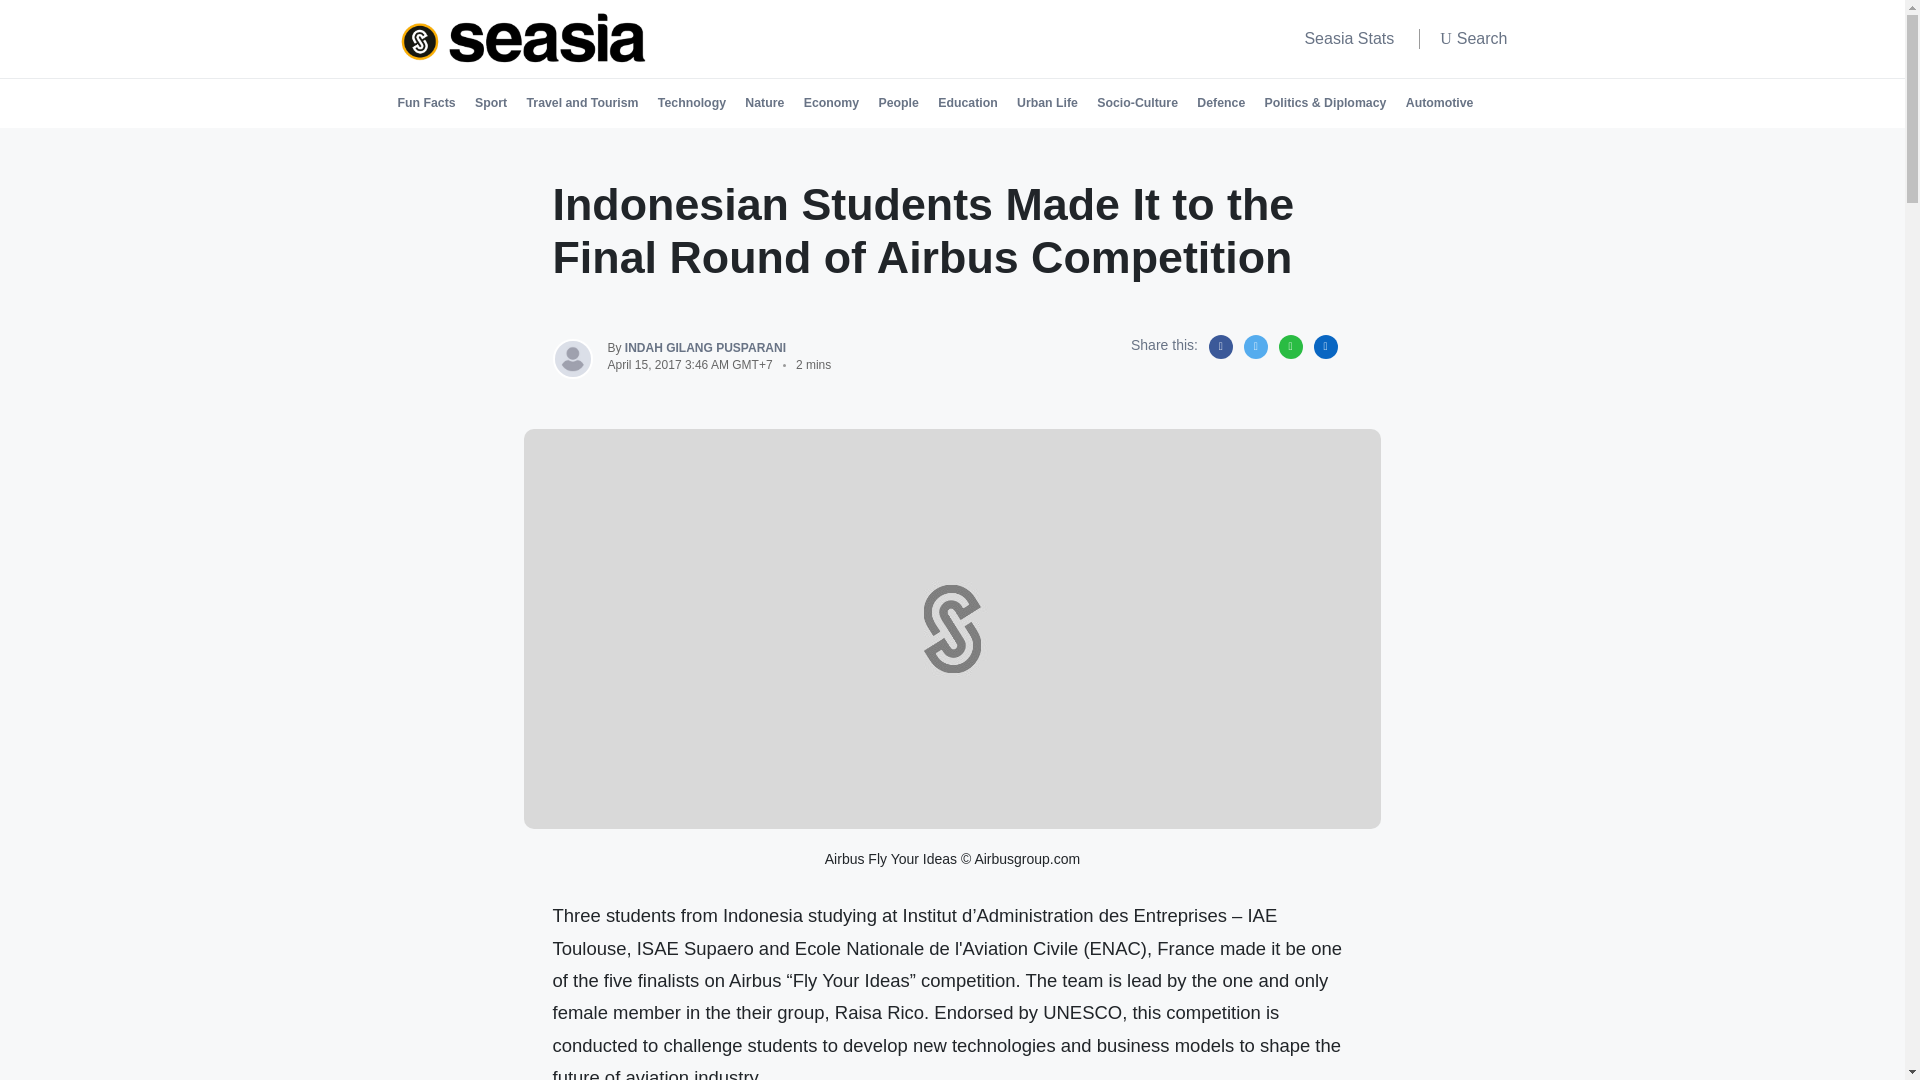  Describe the element at coordinates (1474, 39) in the screenshot. I see `Search` at that location.